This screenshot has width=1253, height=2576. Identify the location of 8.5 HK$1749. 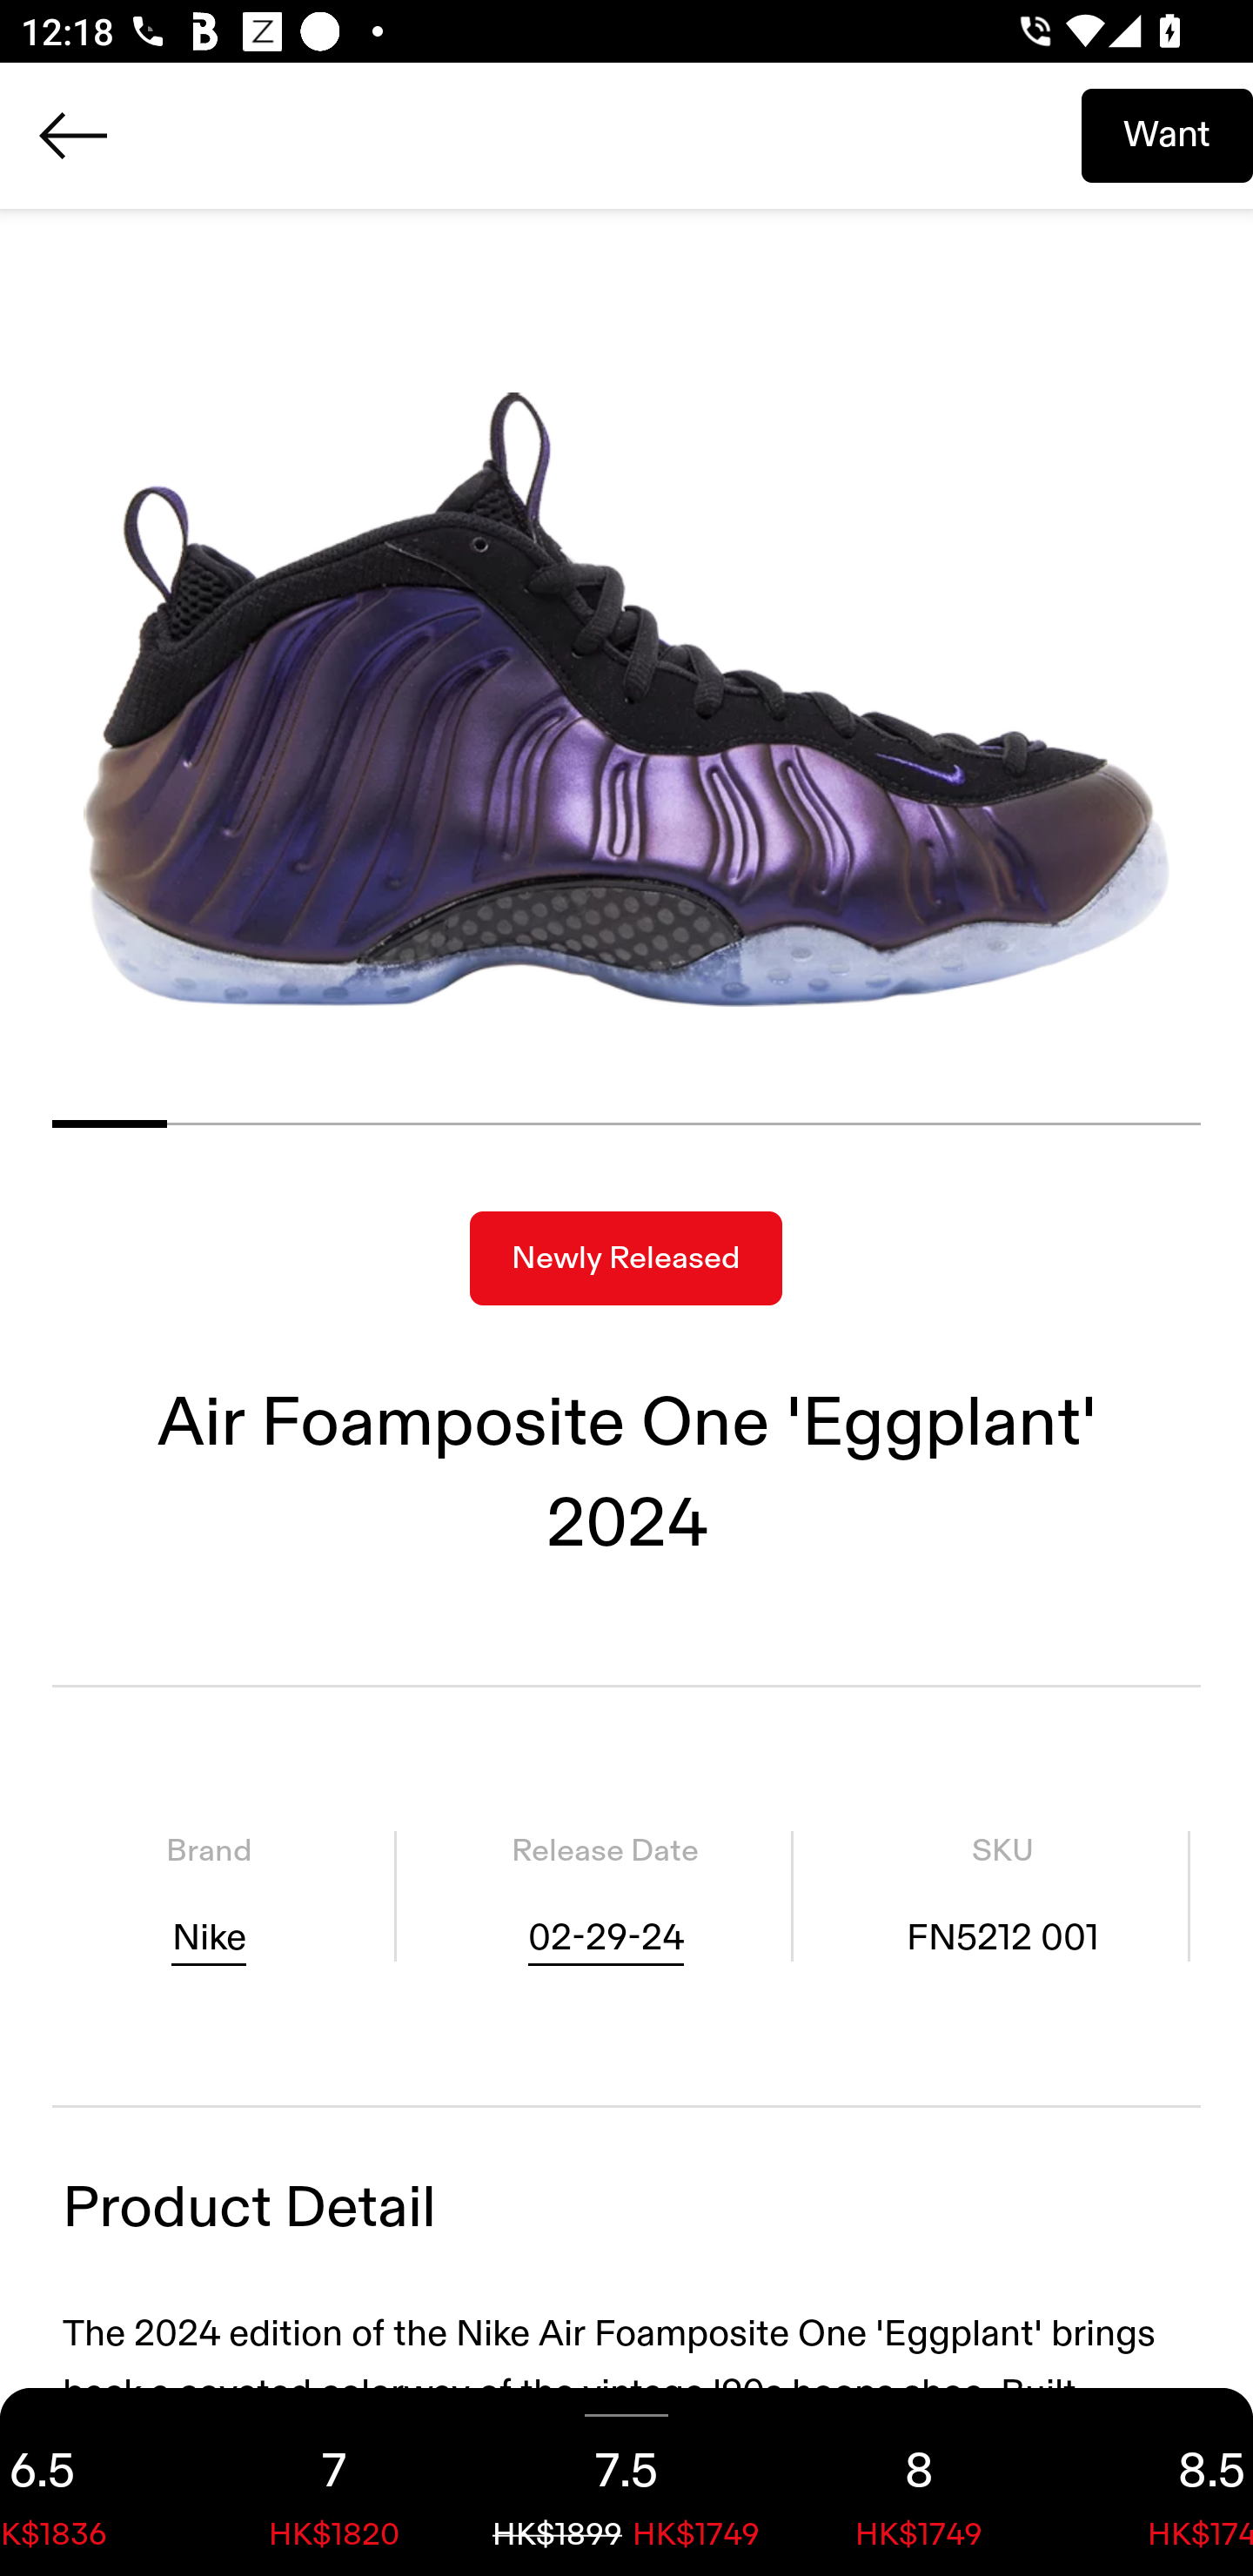
(1159, 2482).